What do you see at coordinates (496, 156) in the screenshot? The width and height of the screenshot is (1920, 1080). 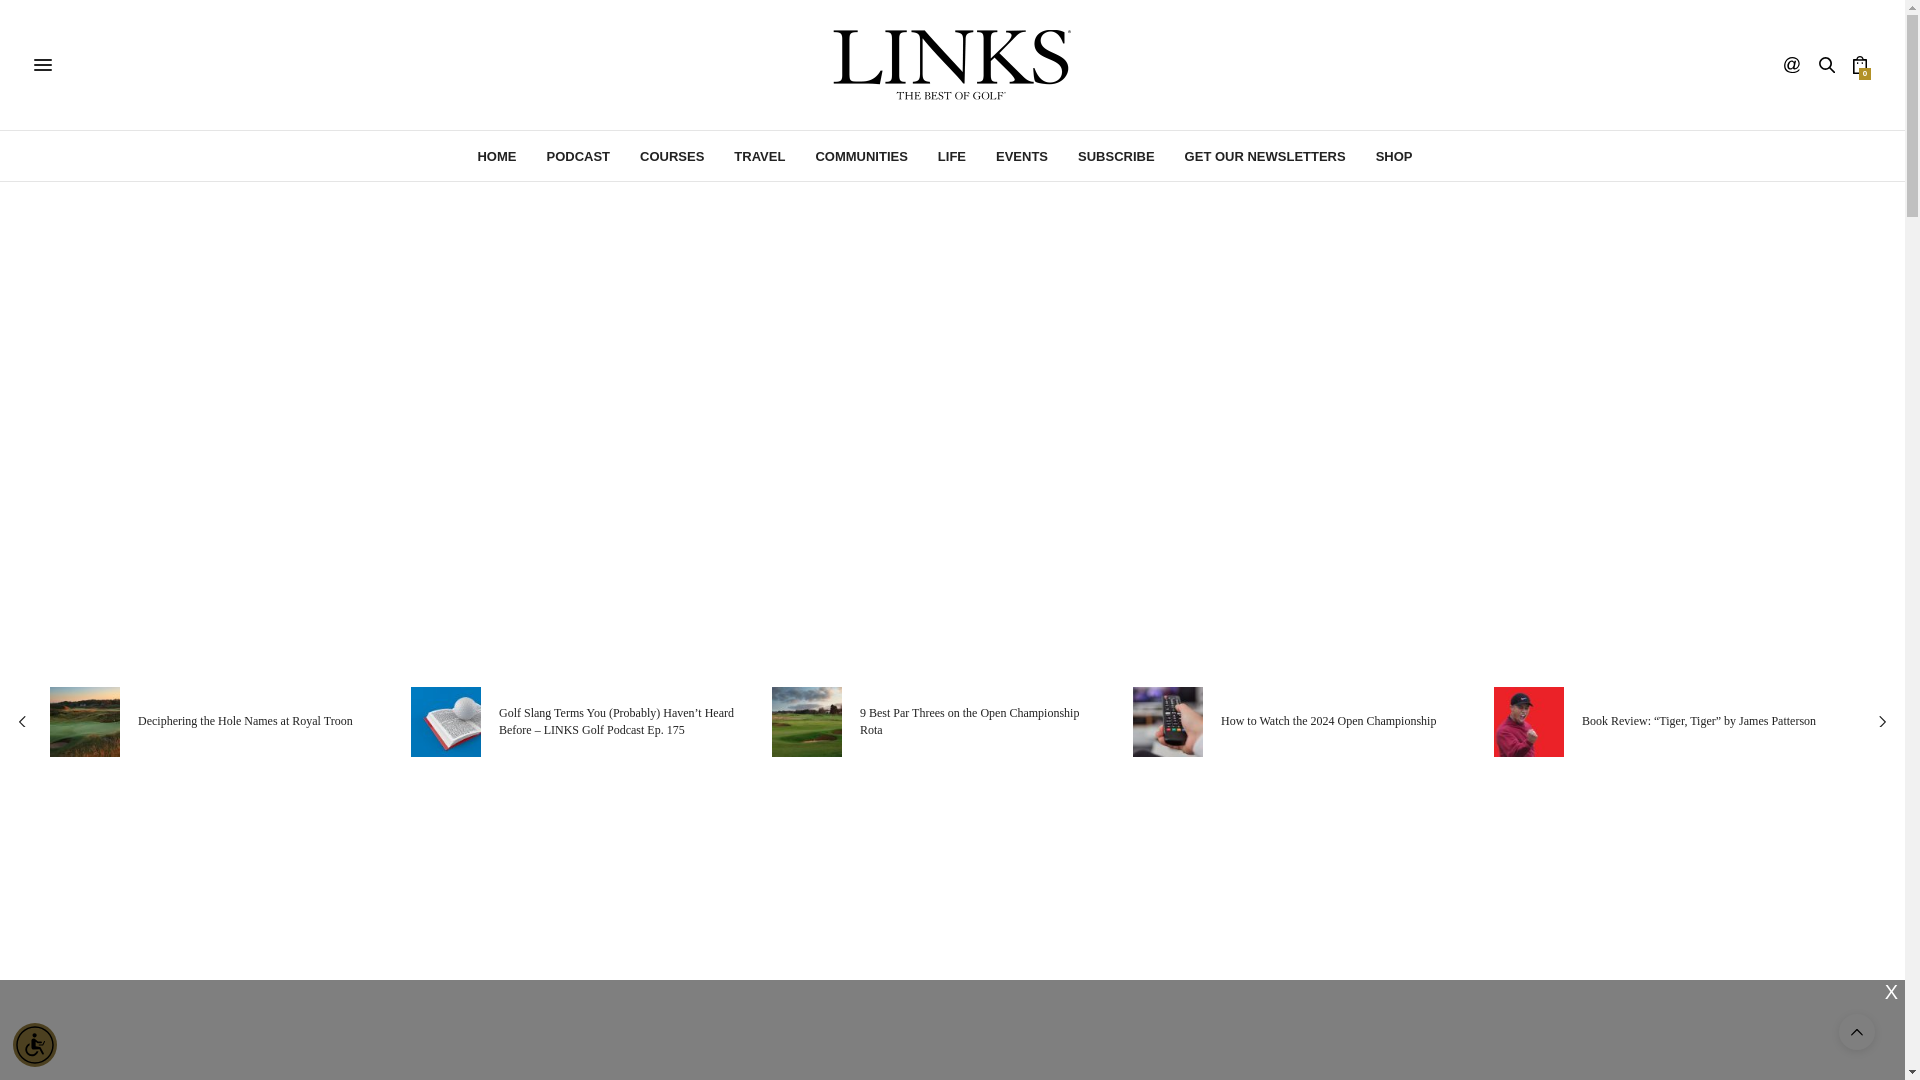 I see `HOME` at bounding box center [496, 156].